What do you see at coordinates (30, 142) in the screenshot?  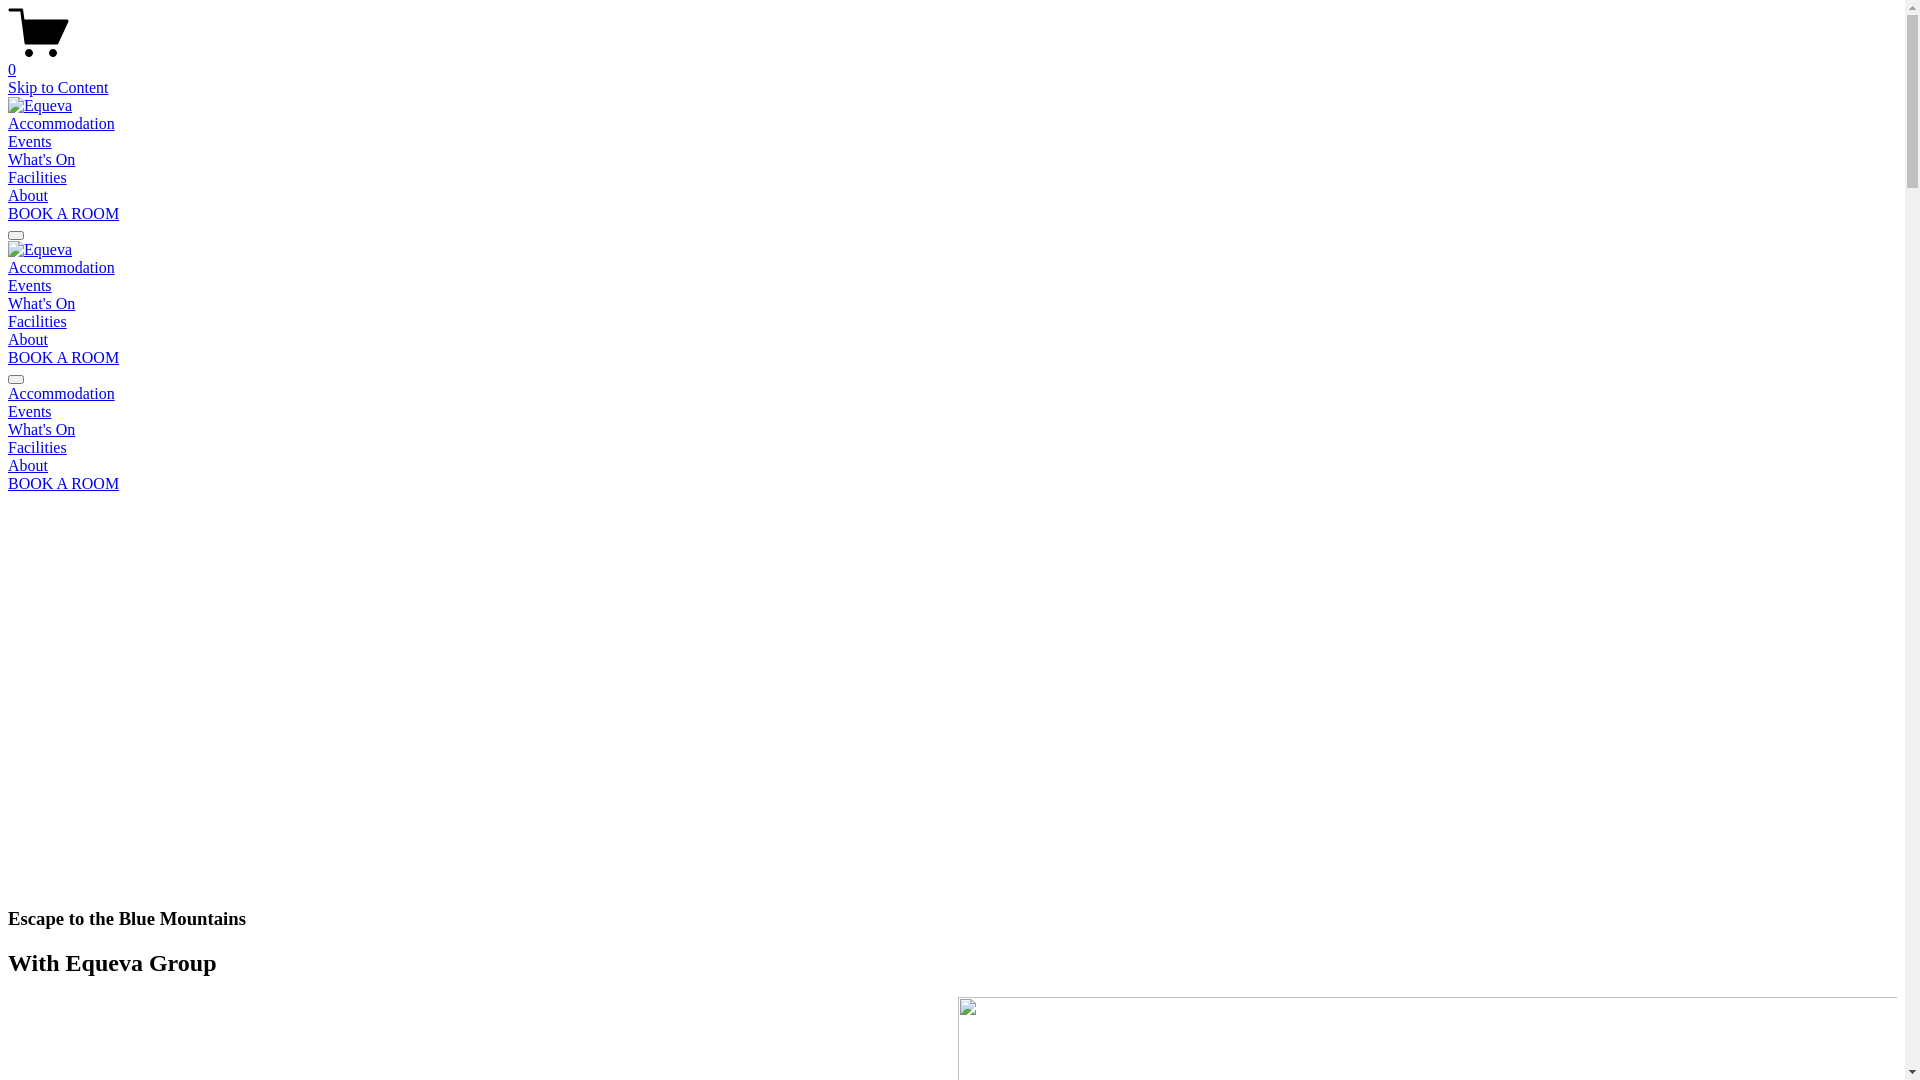 I see `Events` at bounding box center [30, 142].